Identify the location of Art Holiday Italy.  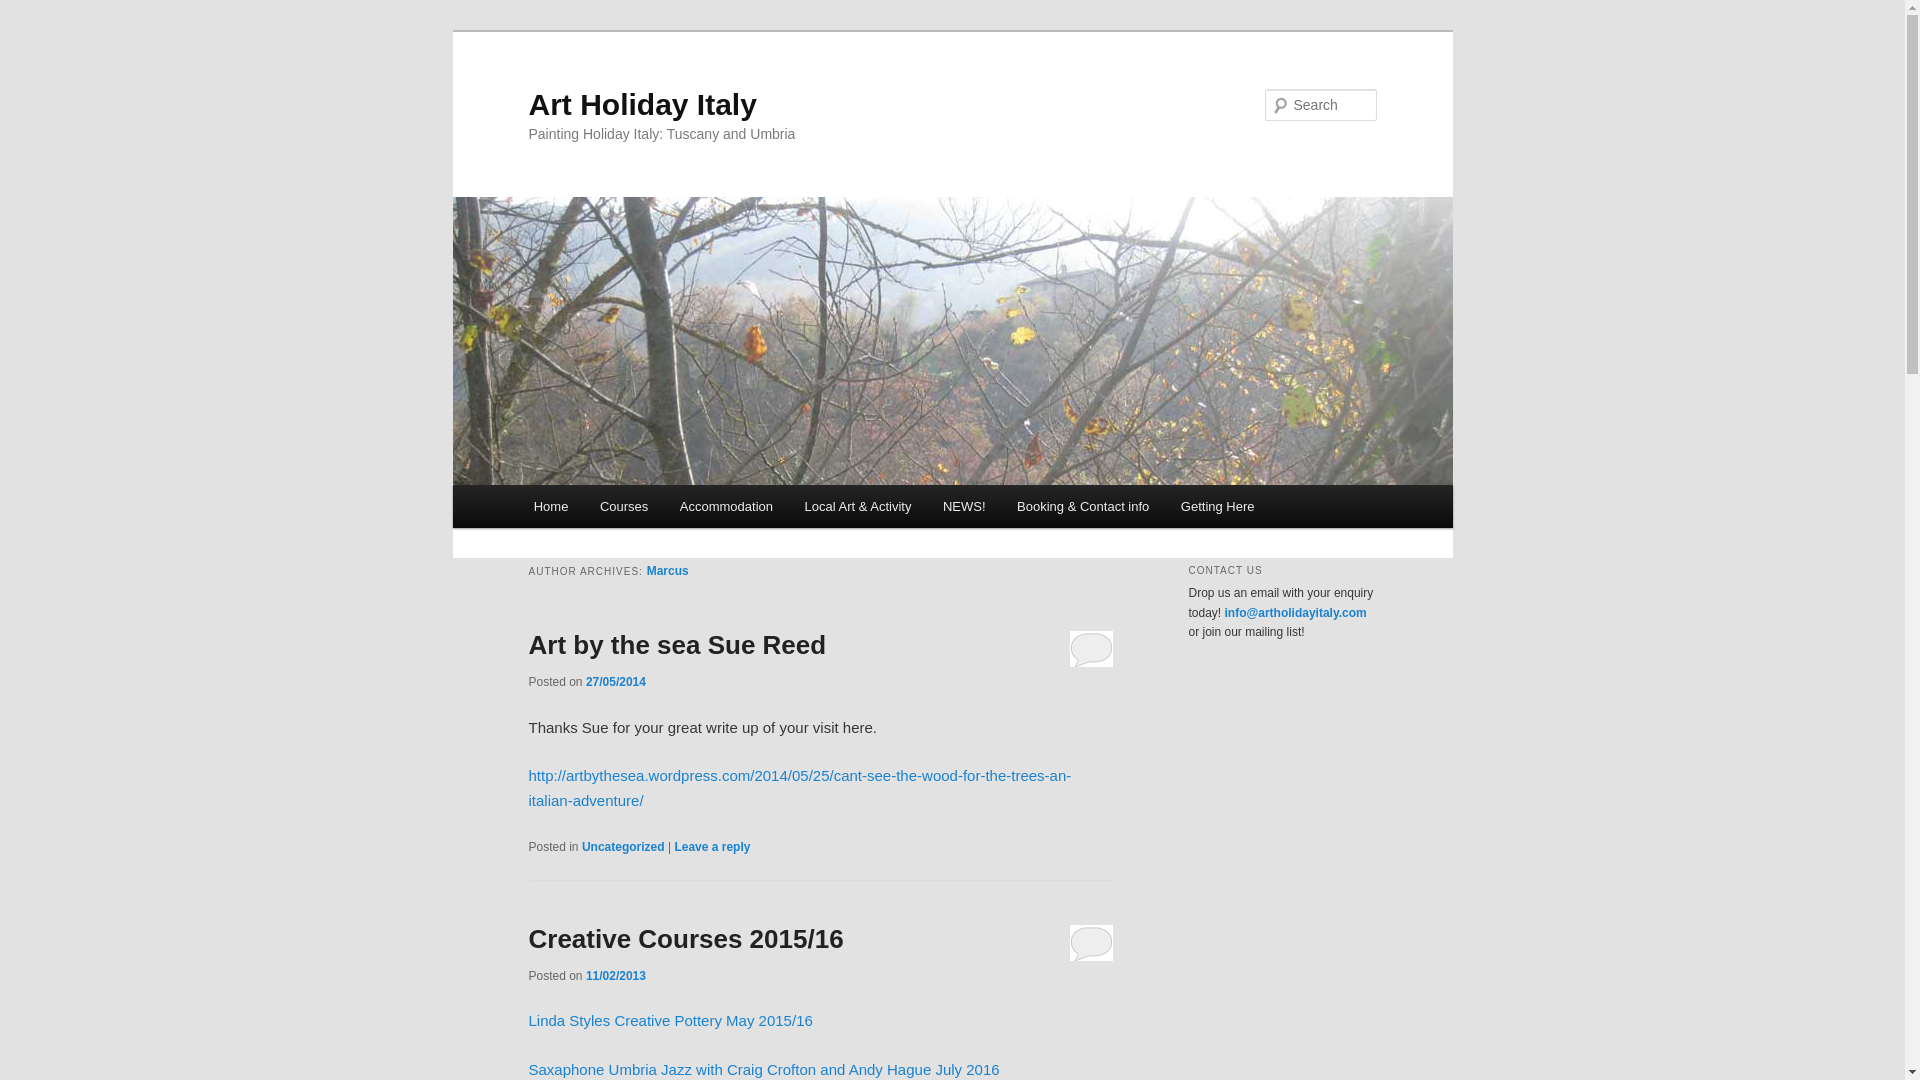
(642, 104).